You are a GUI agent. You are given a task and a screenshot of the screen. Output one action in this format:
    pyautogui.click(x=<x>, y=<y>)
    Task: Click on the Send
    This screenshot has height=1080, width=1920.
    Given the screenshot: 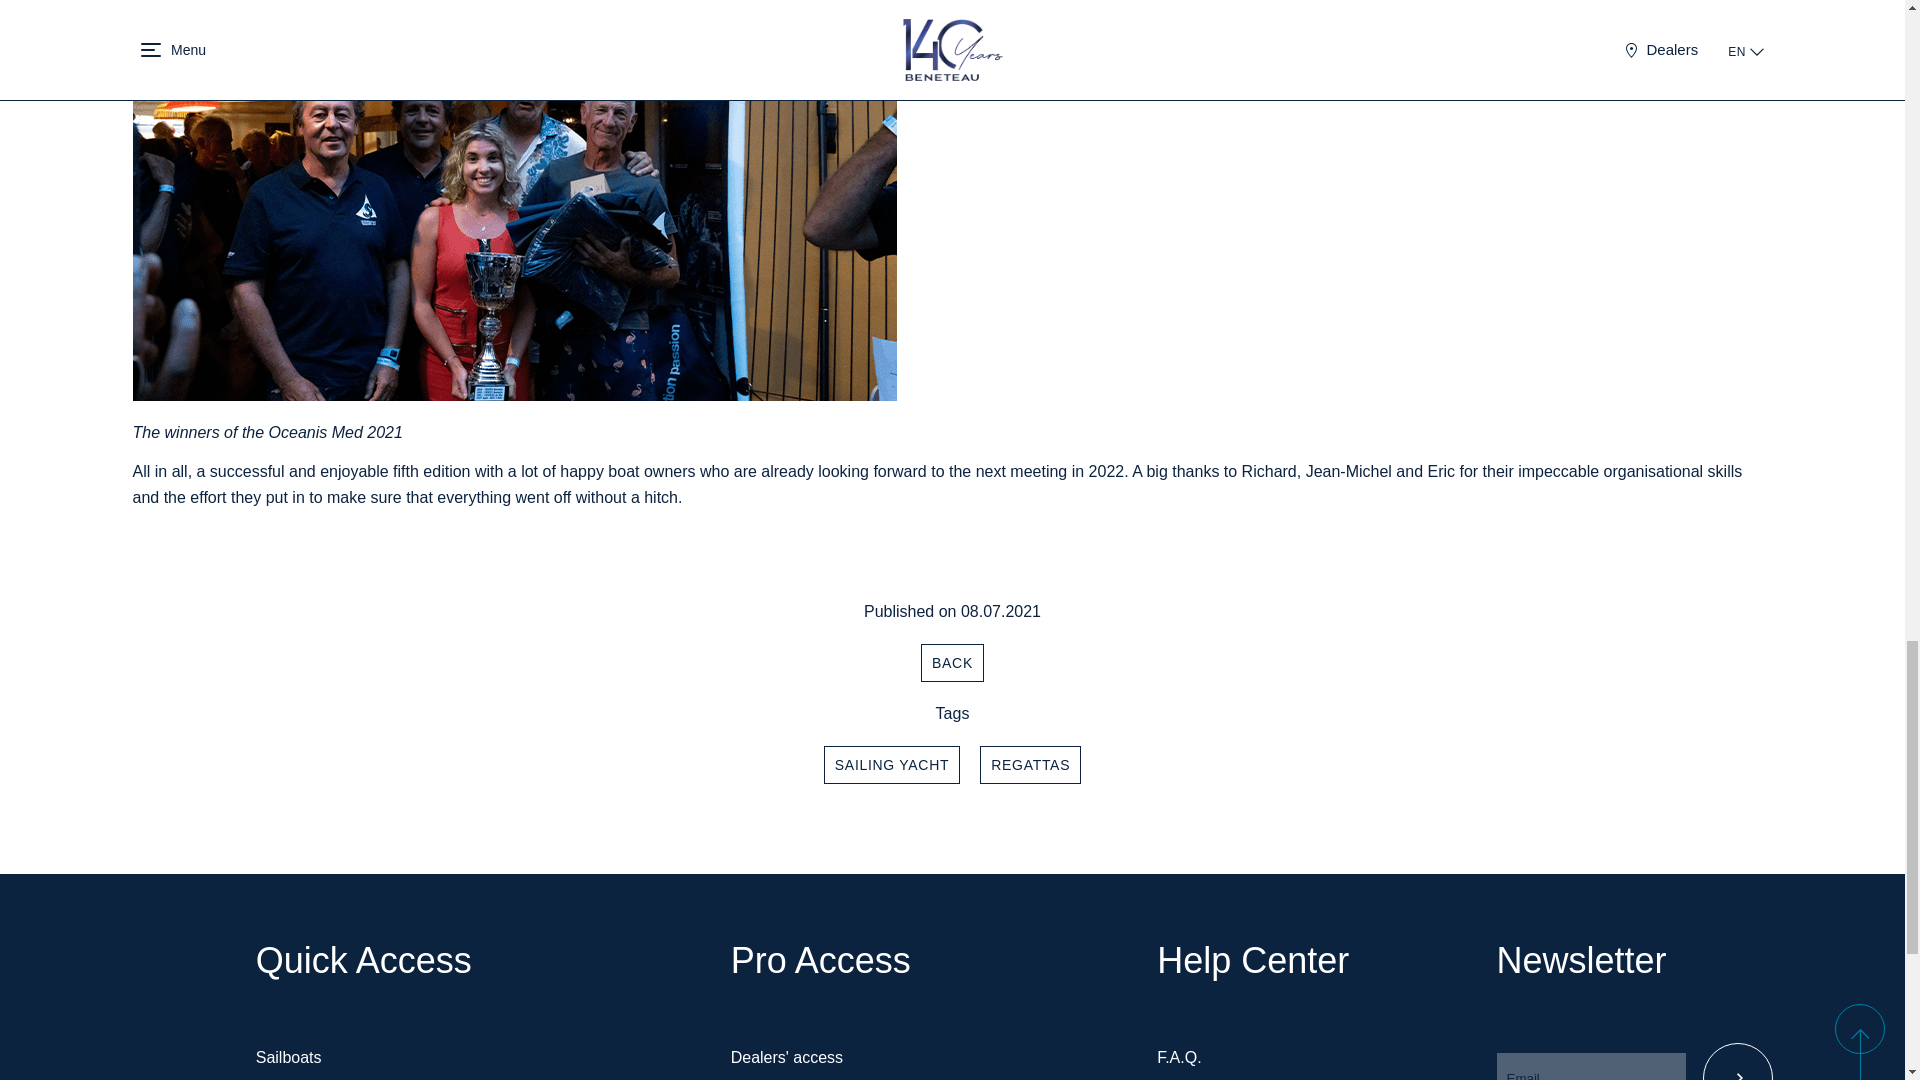 What is the action you would take?
    pyautogui.click(x=1736, y=1062)
    